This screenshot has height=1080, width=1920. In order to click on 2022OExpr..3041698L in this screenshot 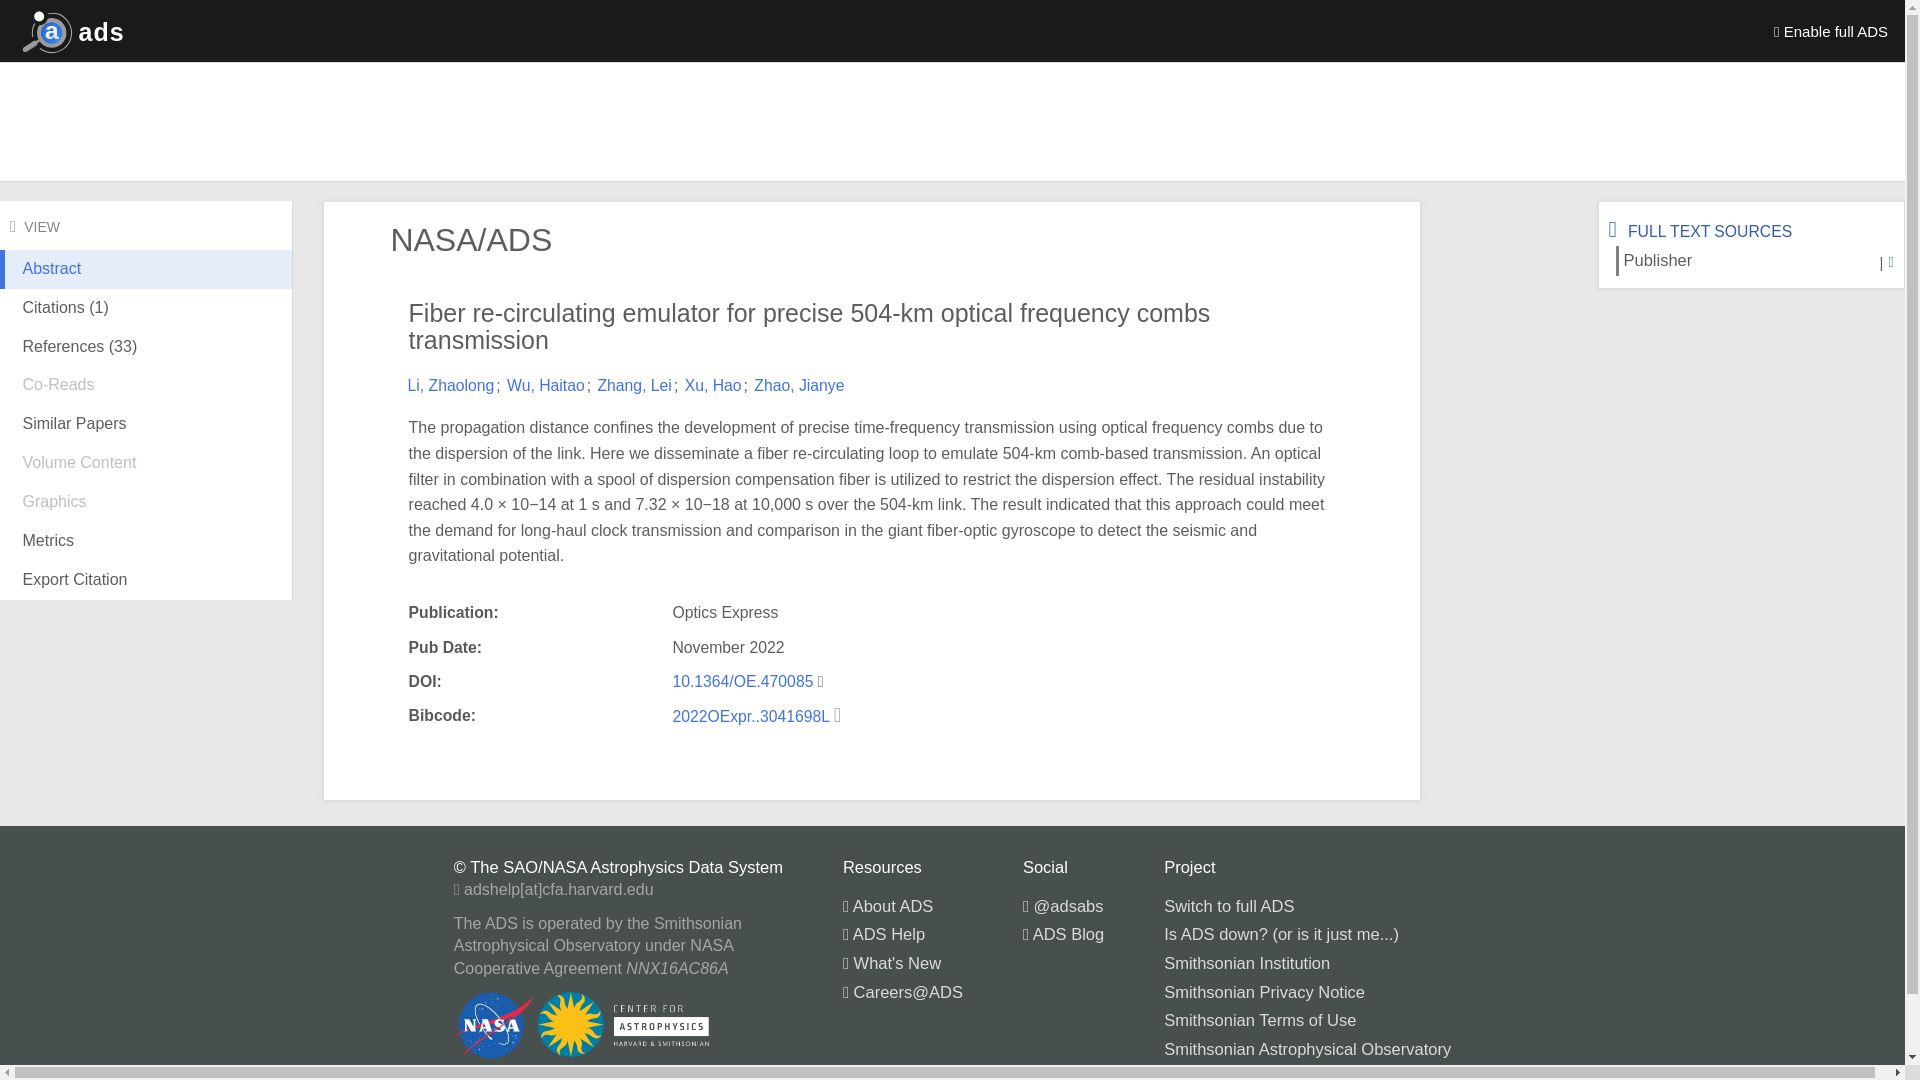, I will do `click(752, 716)`.